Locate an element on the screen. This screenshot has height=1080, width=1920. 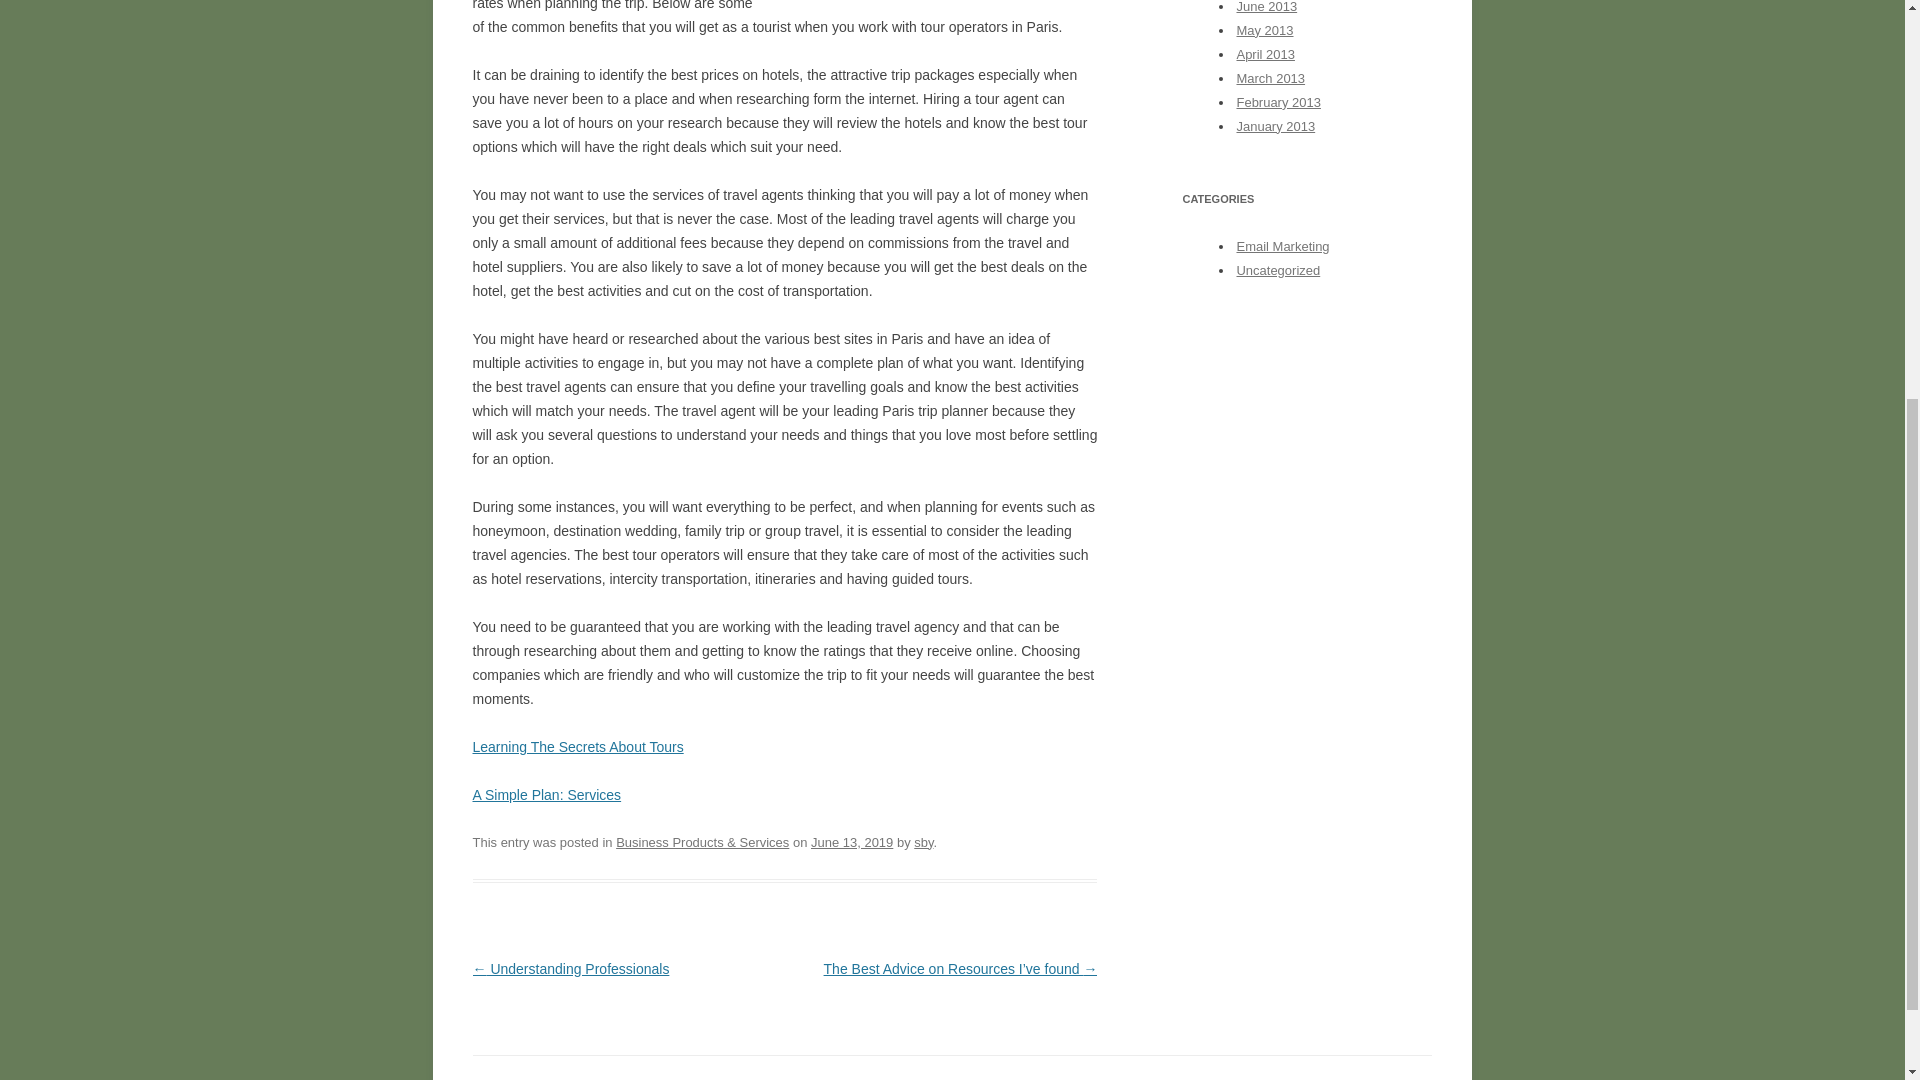
May 2013 is located at coordinates (1264, 30).